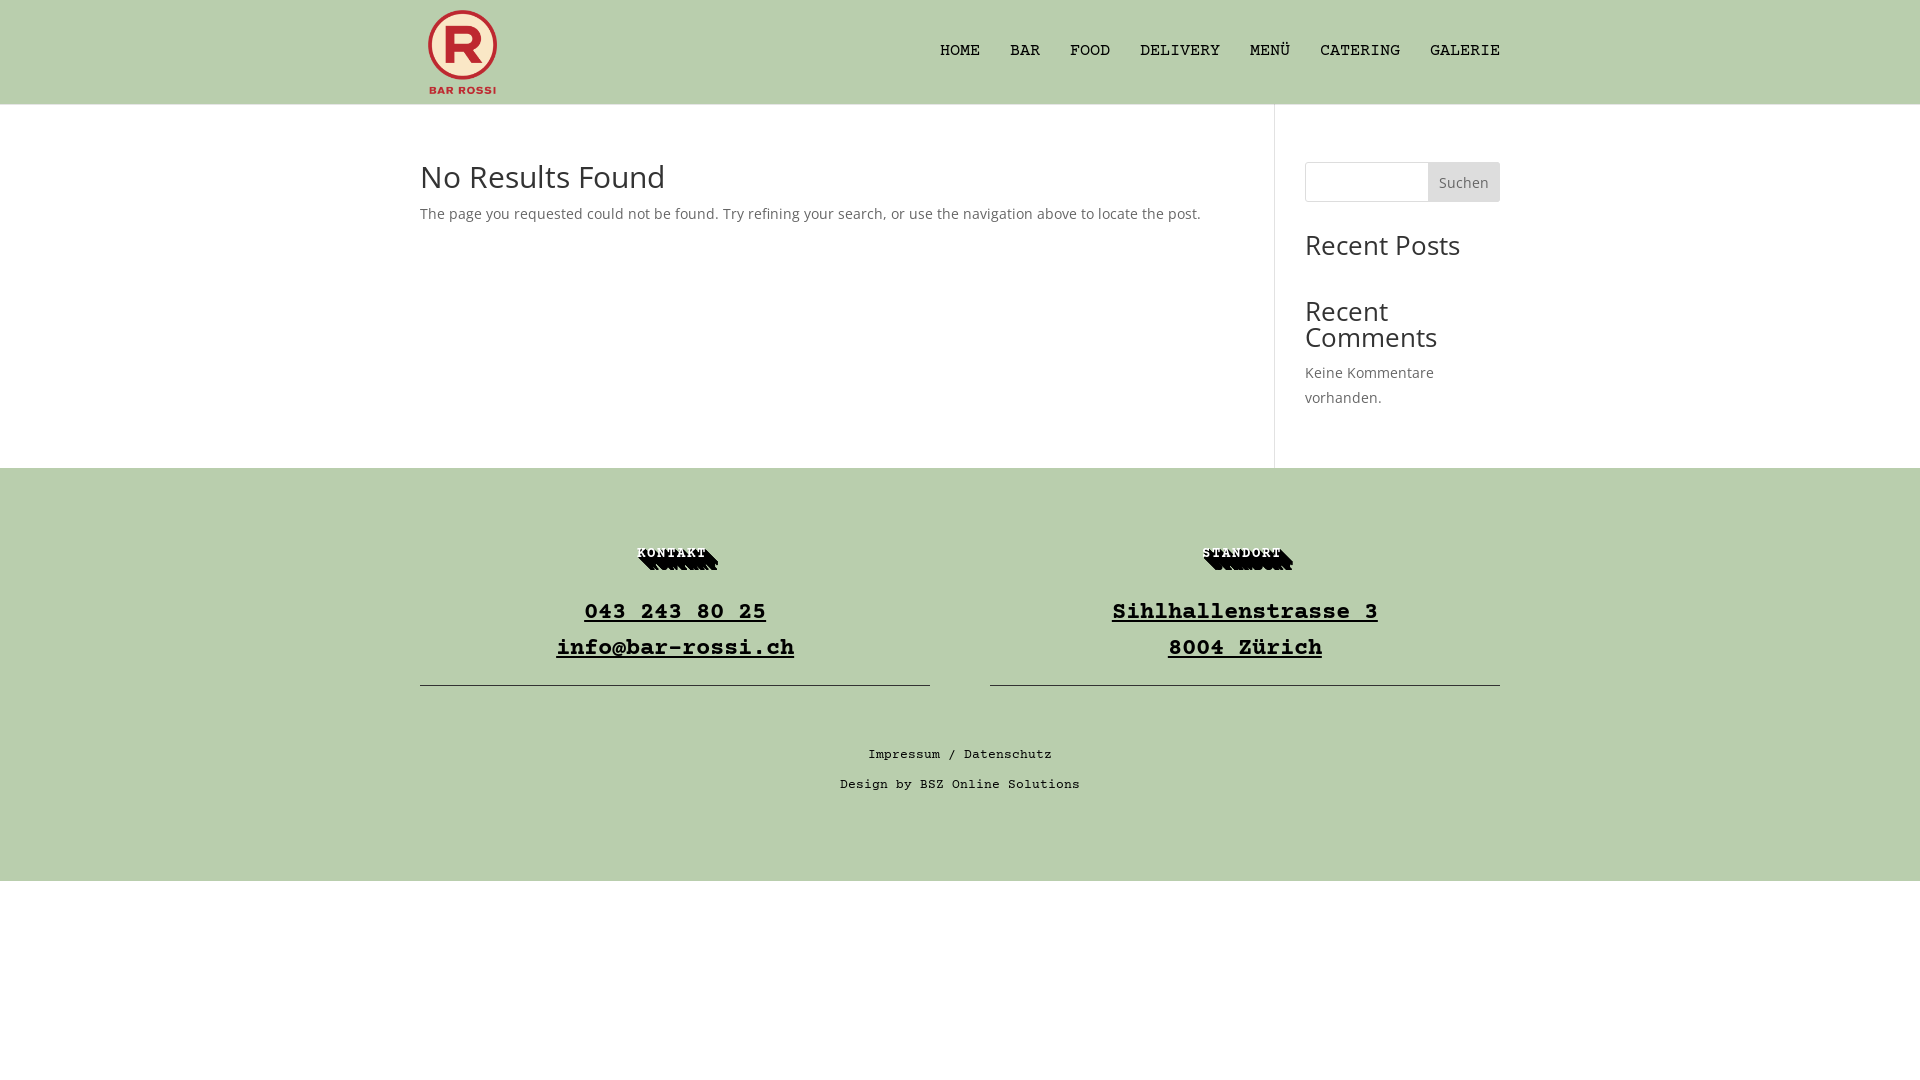 This screenshot has width=1920, height=1080. Describe the element at coordinates (960, 74) in the screenshot. I see `HOME` at that location.